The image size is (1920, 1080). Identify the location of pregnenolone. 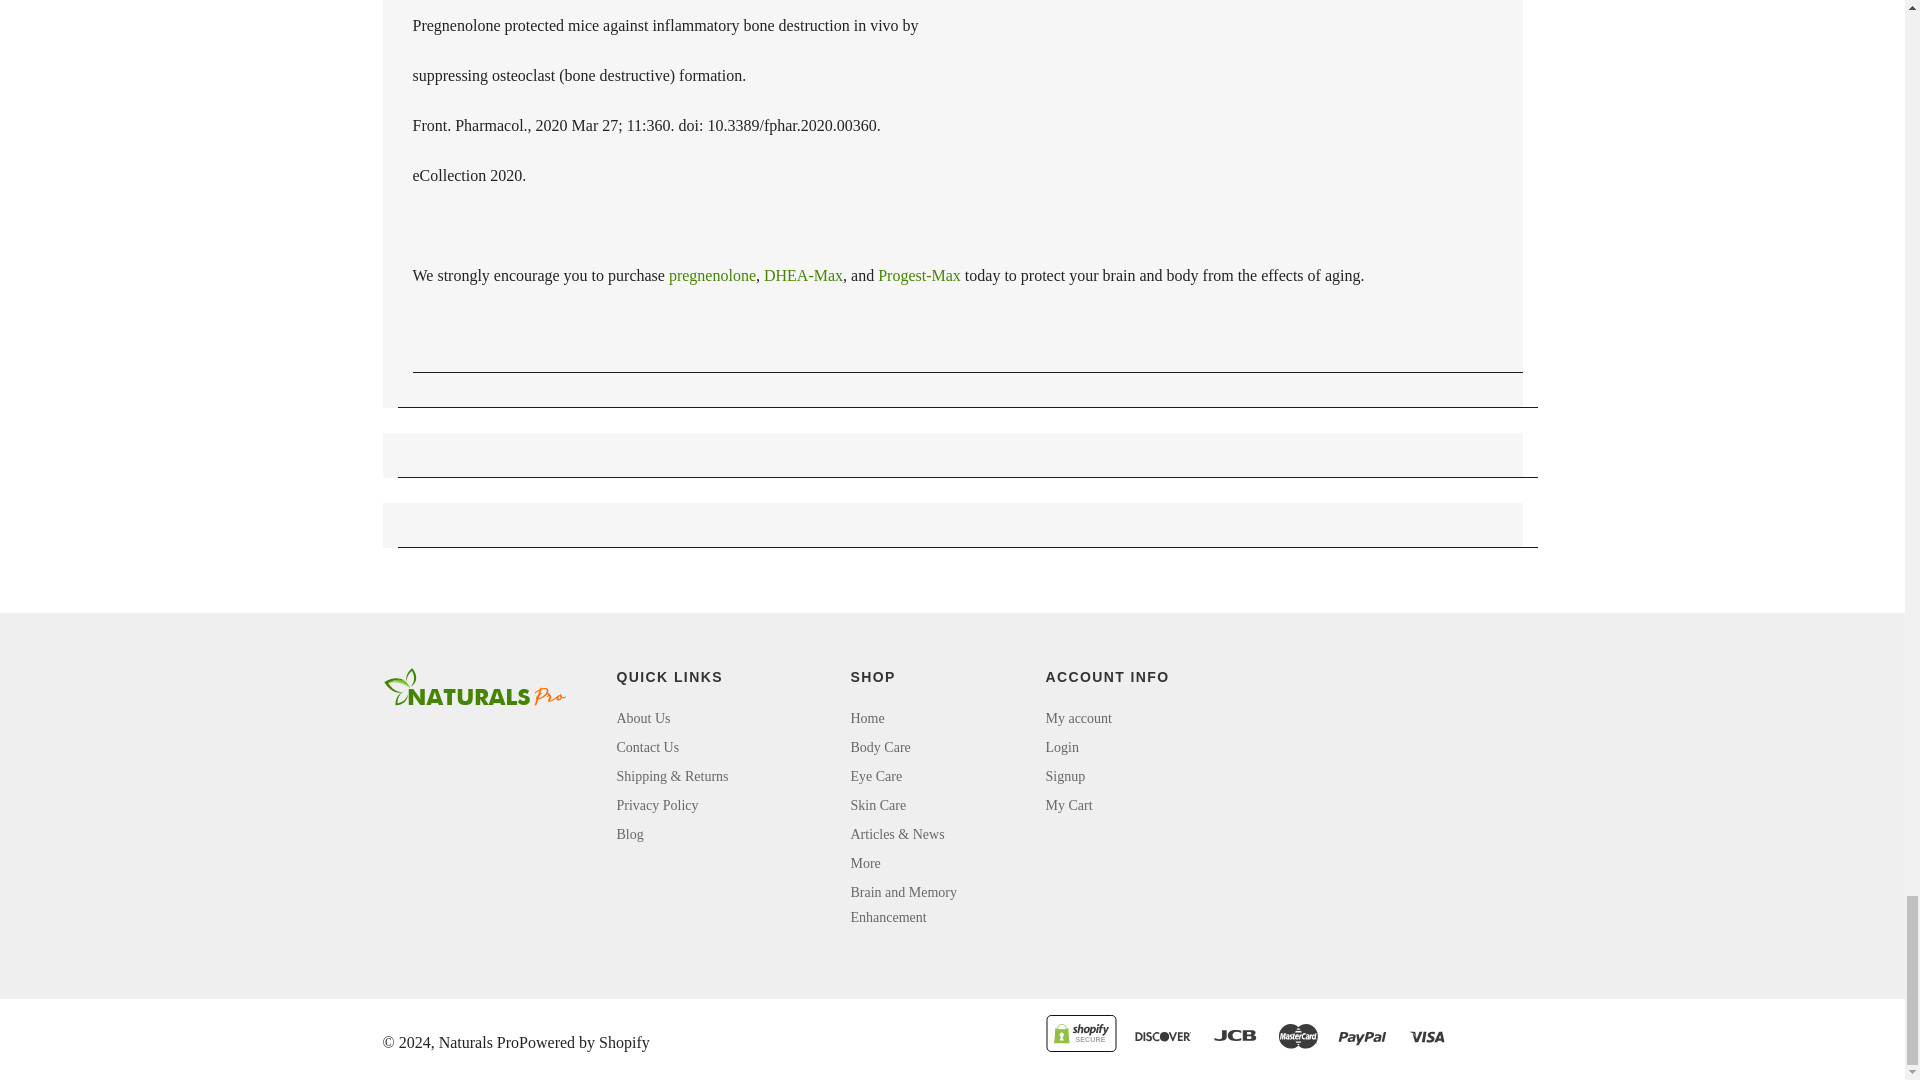
(712, 275).